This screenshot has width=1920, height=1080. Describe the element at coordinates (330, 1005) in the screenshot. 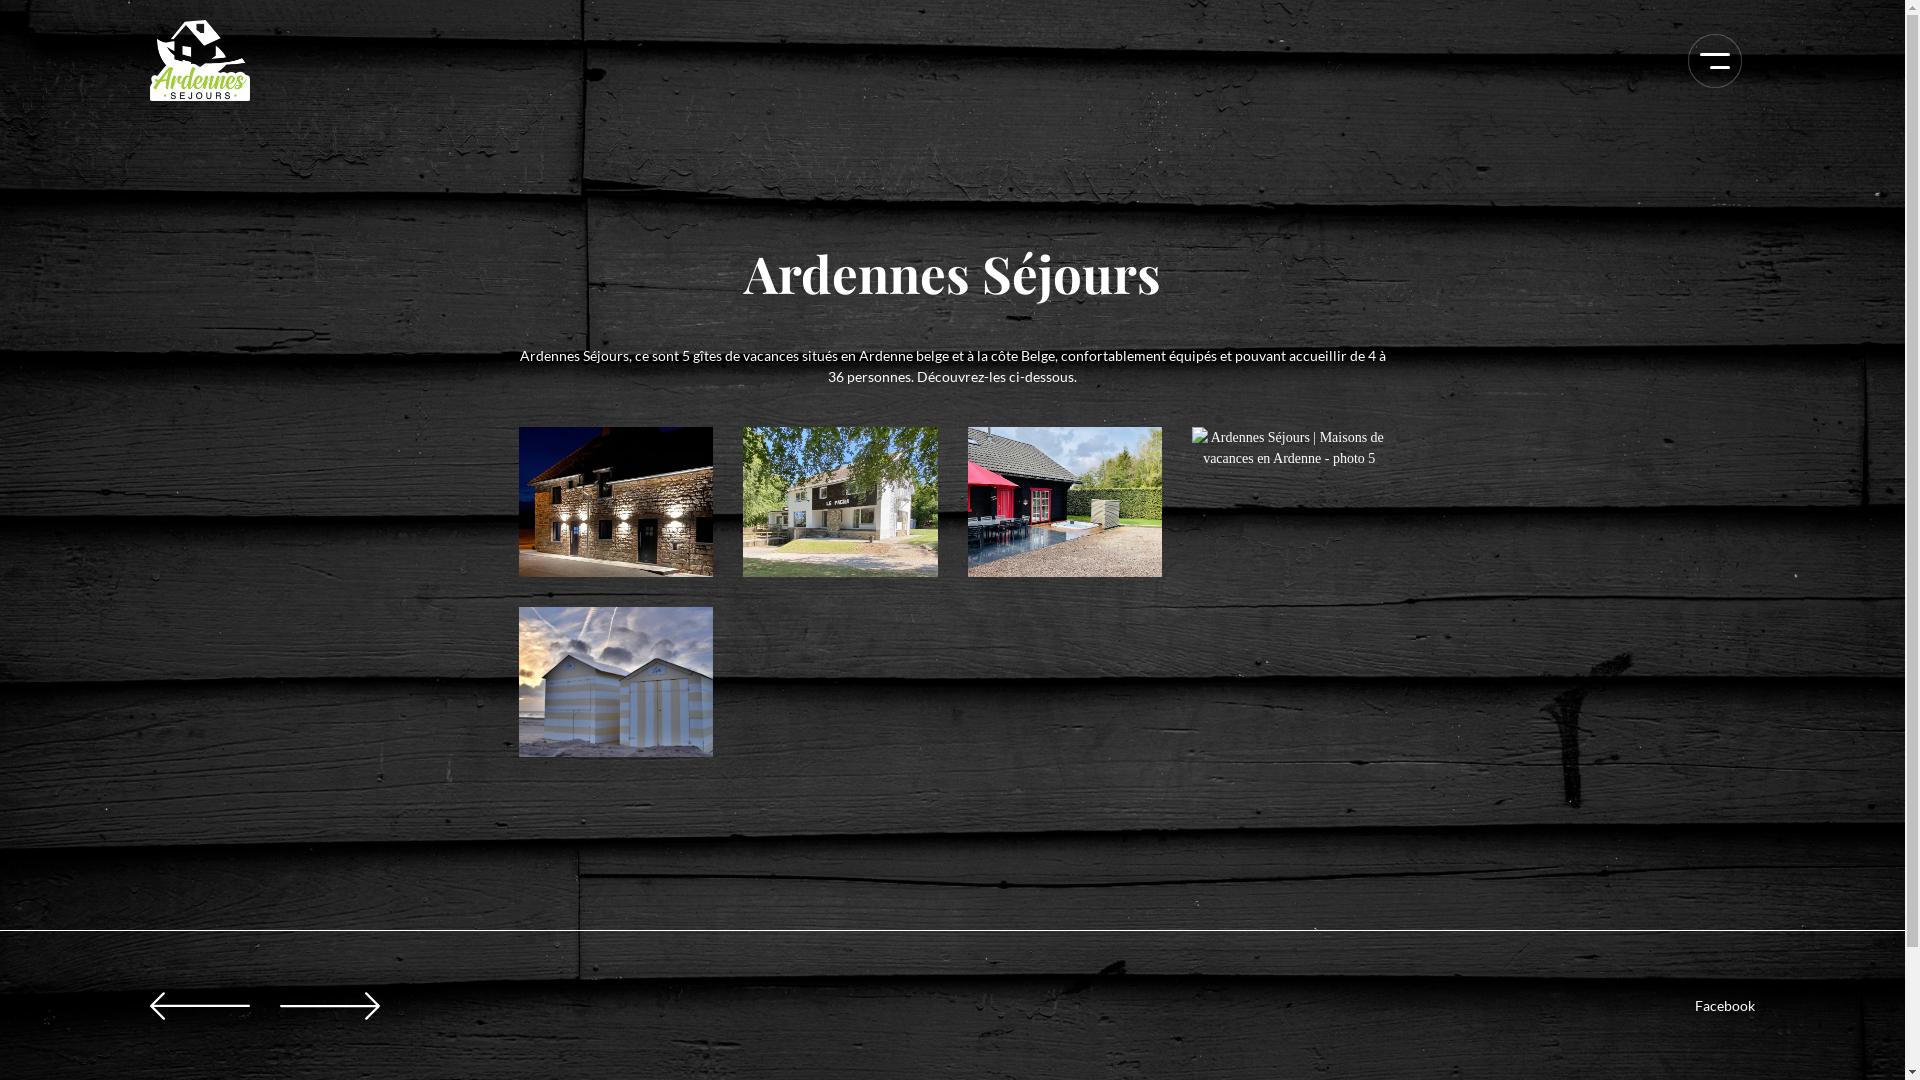

I see `Next` at that location.